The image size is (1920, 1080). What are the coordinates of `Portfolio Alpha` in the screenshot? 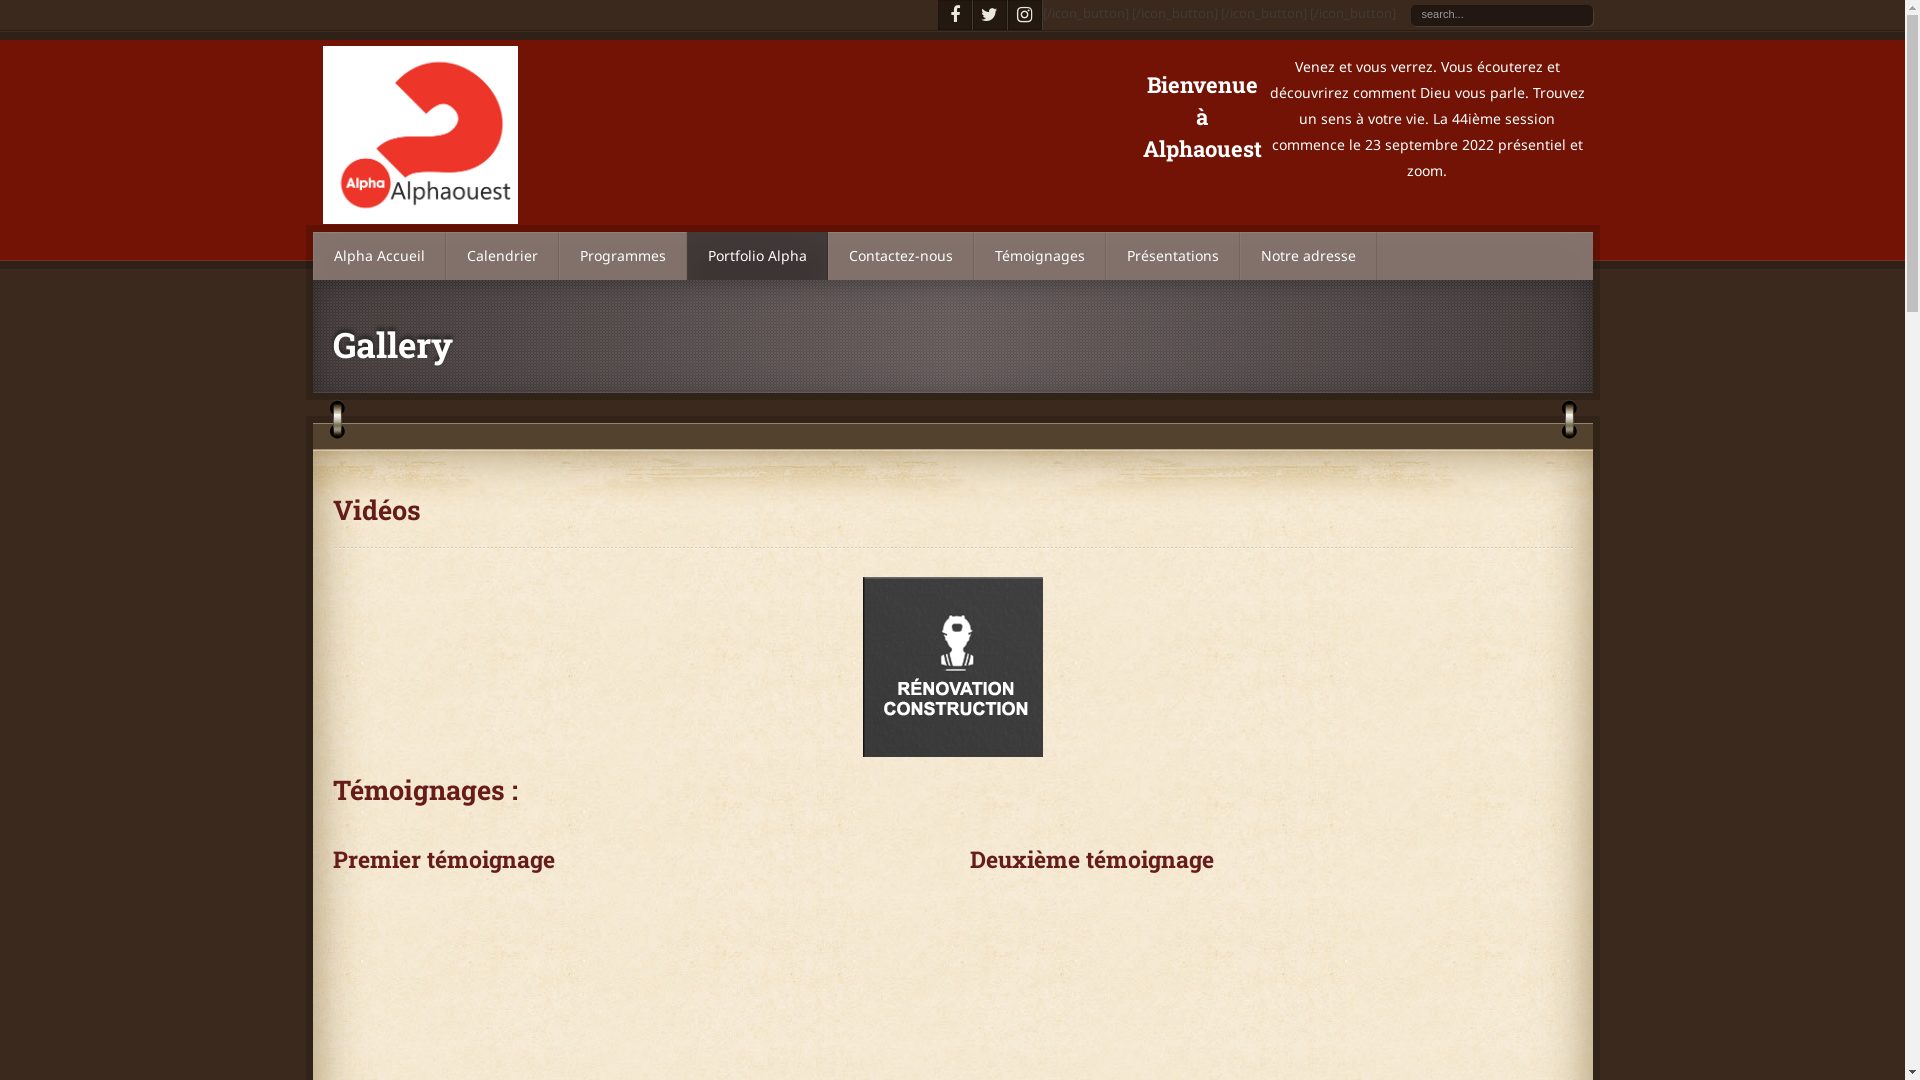 It's located at (756, 256).